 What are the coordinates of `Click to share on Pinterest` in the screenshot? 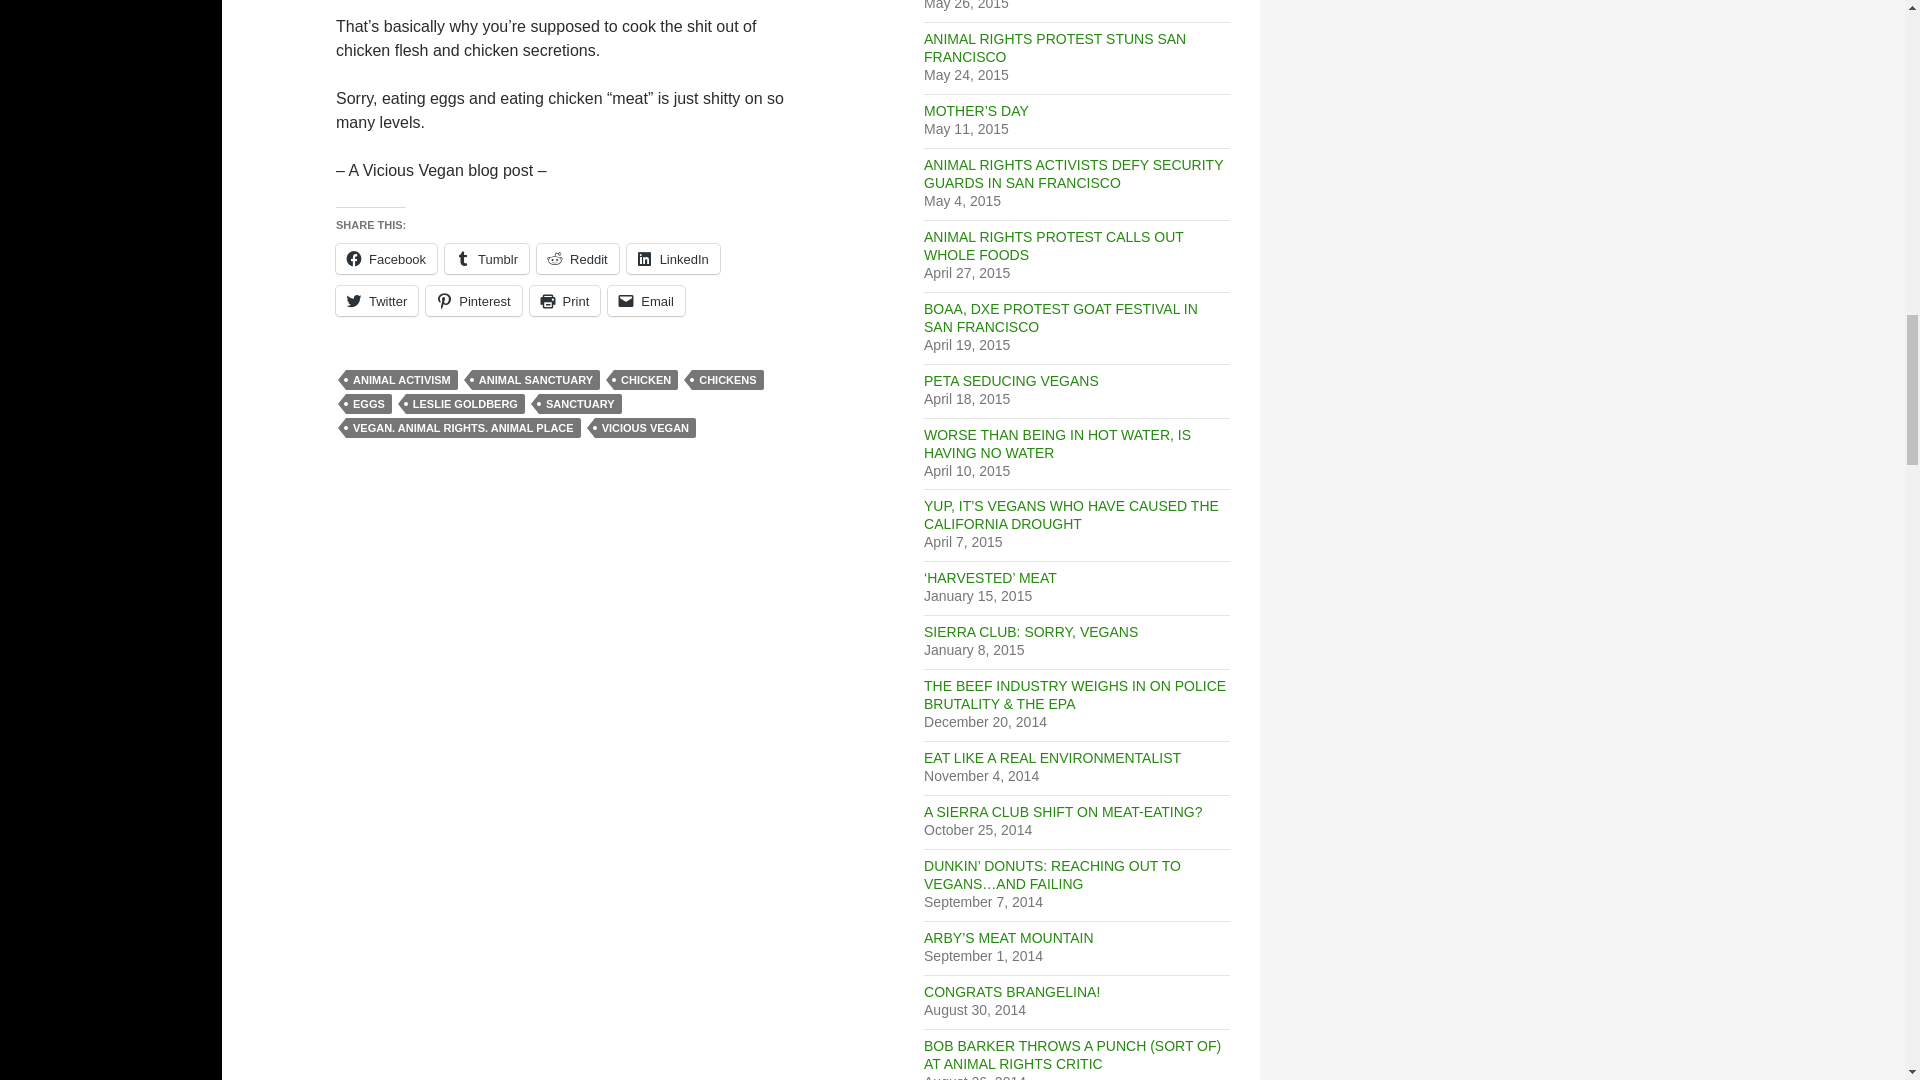 It's located at (473, 301).